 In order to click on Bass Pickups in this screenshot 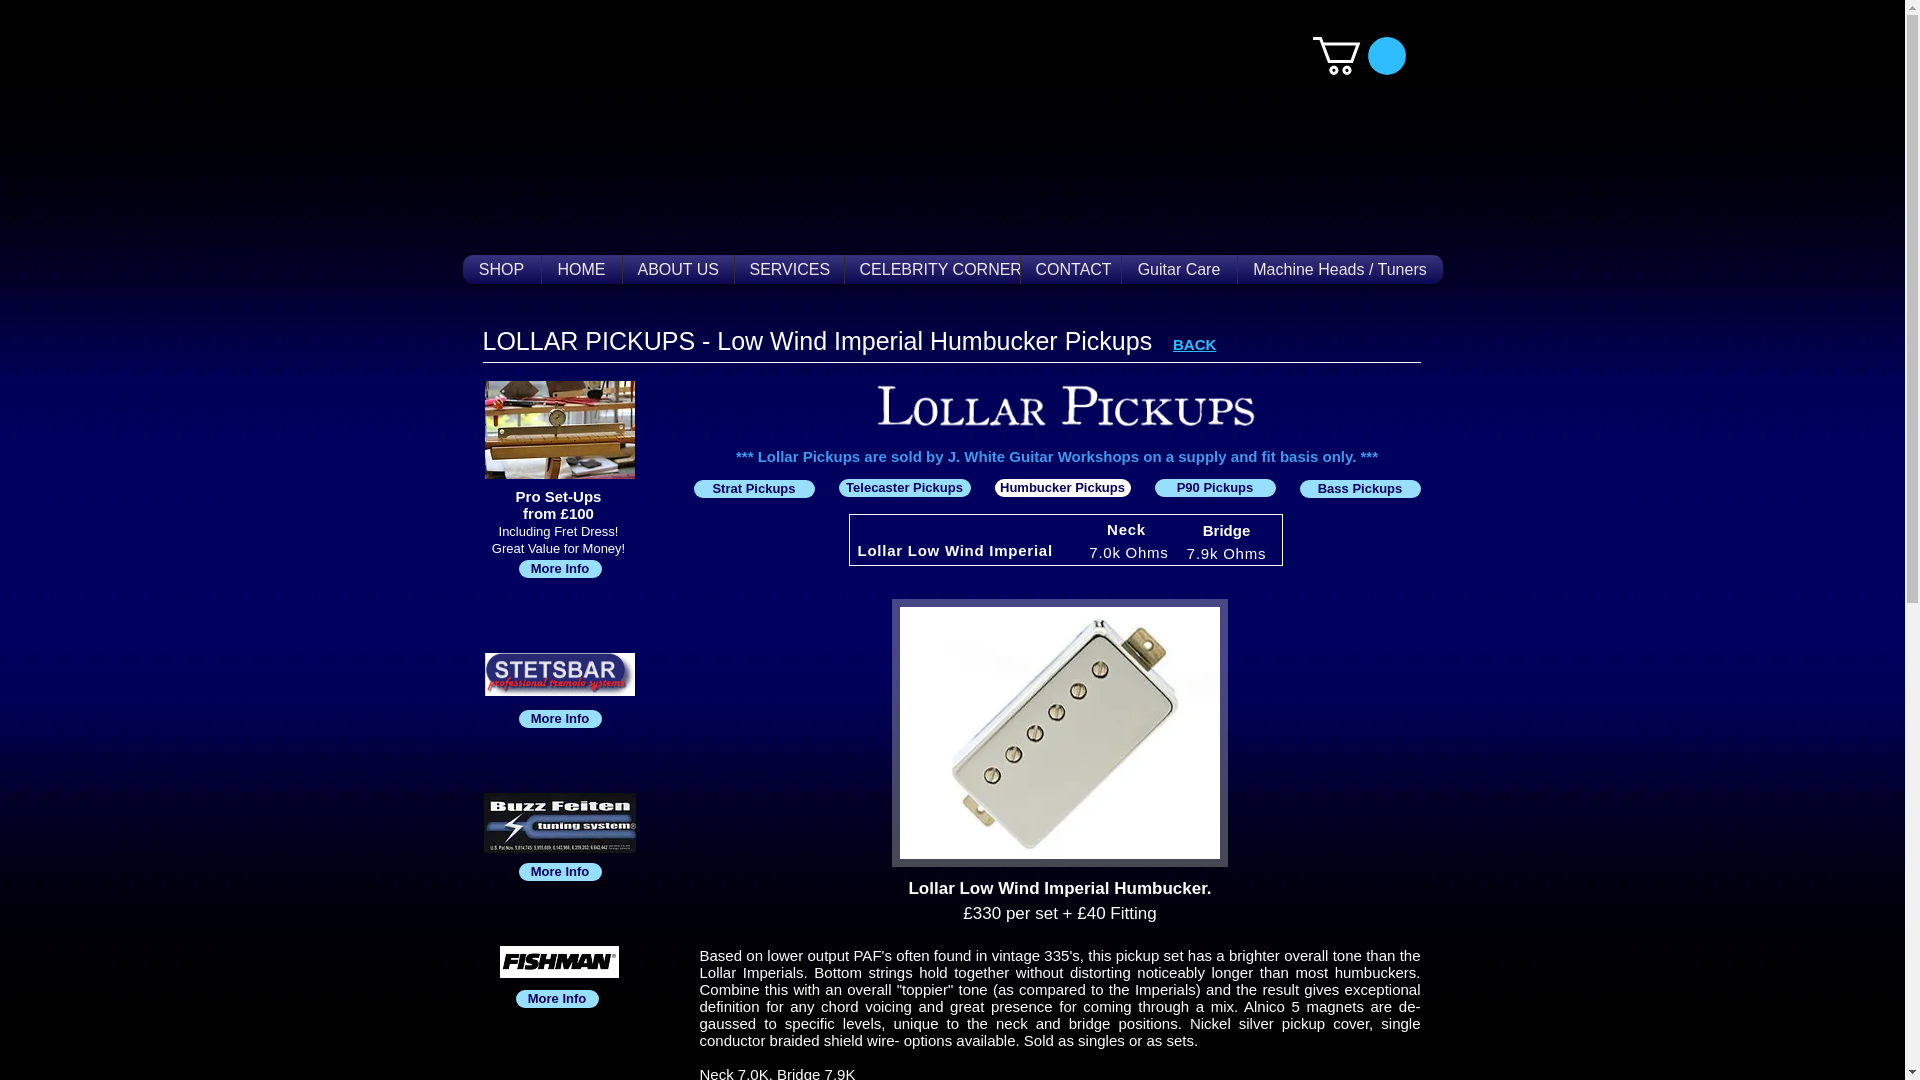, I will do `click(1360, 488)`.